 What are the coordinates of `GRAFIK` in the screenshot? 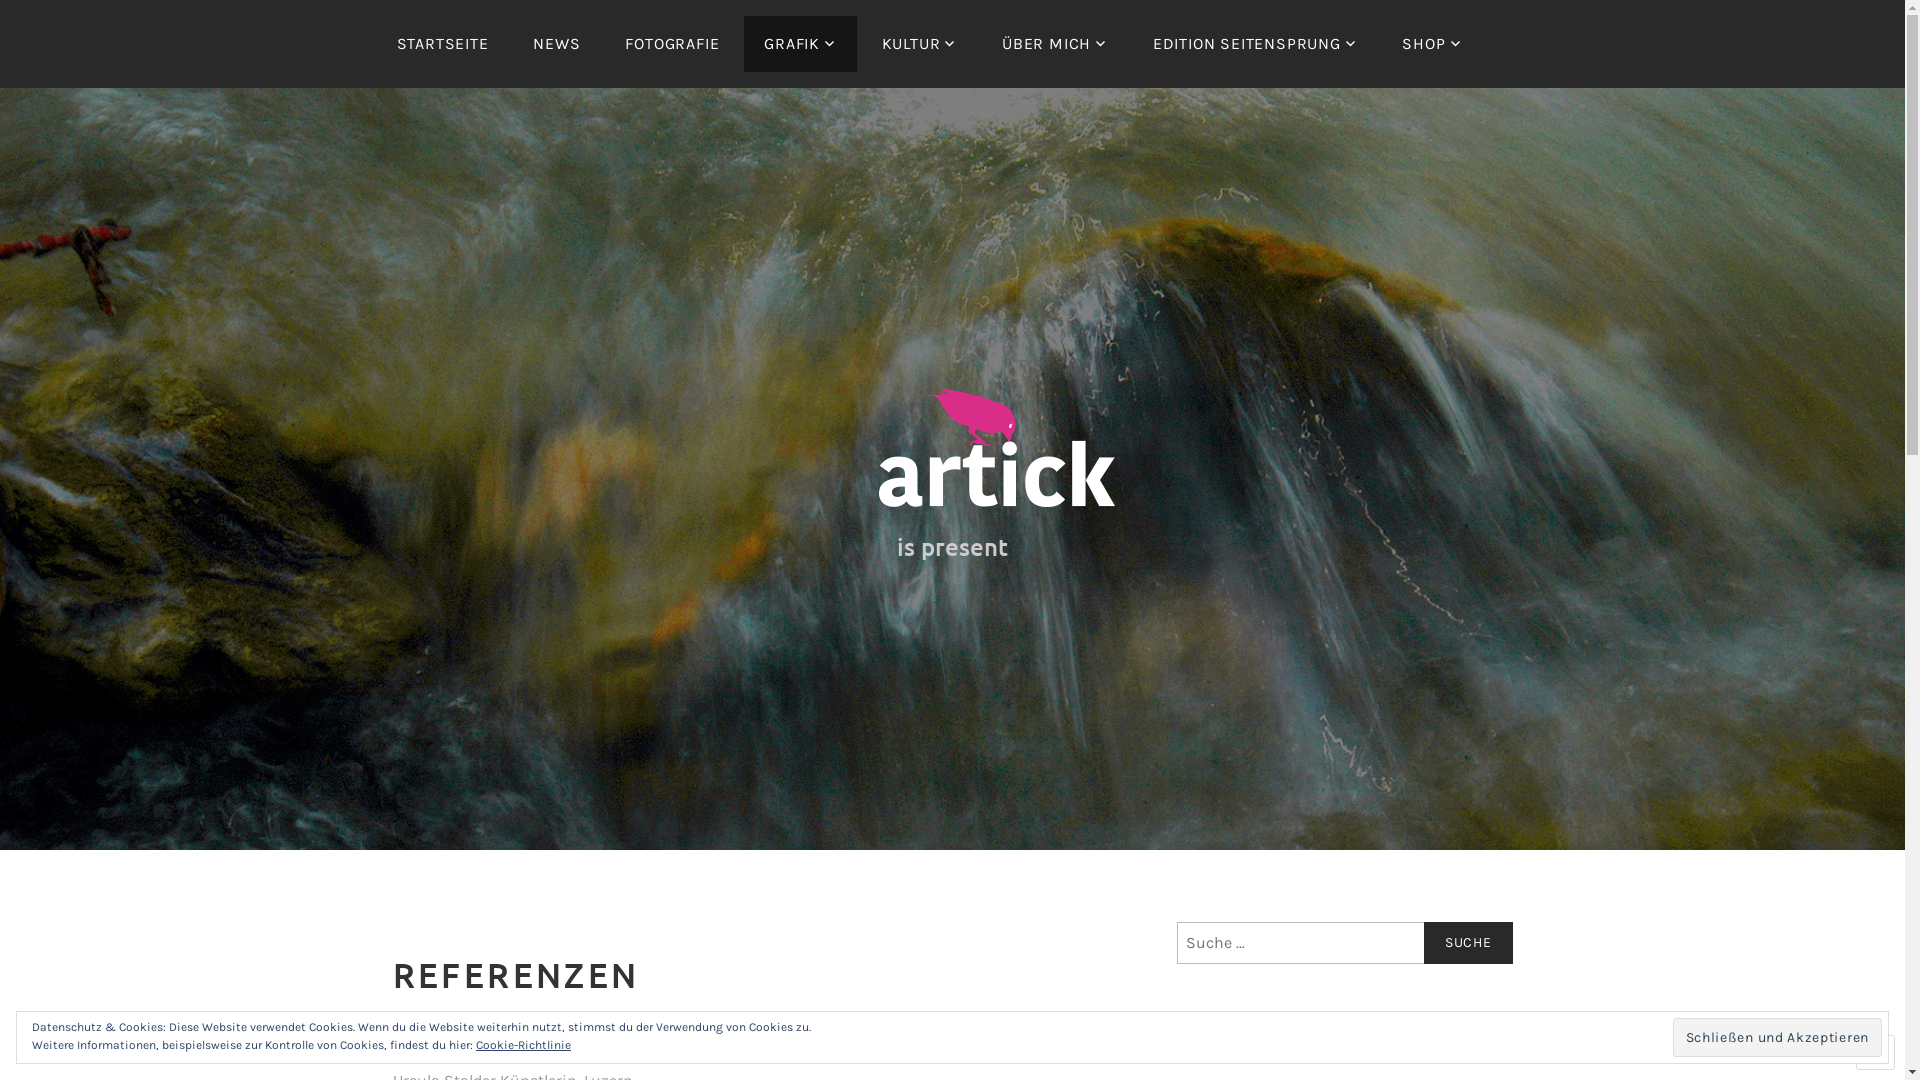 It's located at (800, 44).